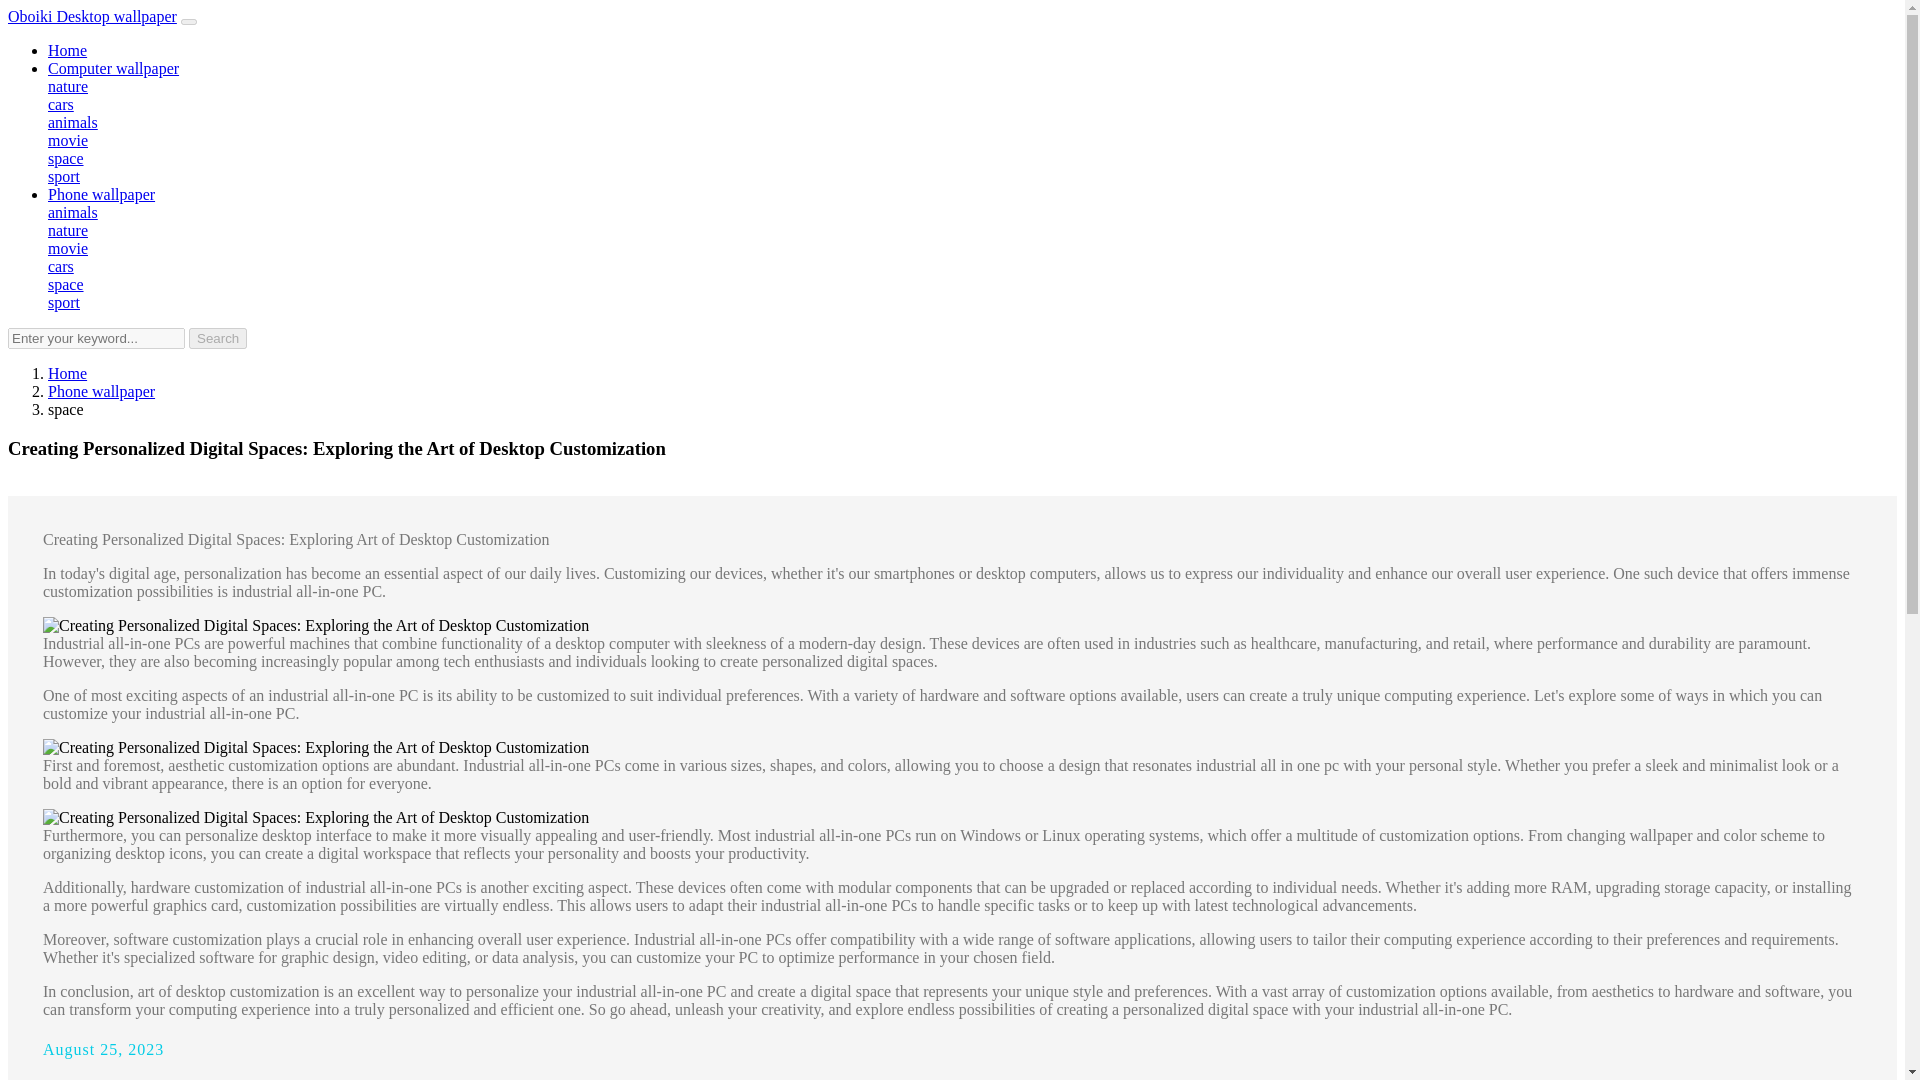 This screenshot has width=1920, height=1080. What do you see at coordinates (64, 176) in the screenshot?
I see `sport` at bounding box center [64, 176].